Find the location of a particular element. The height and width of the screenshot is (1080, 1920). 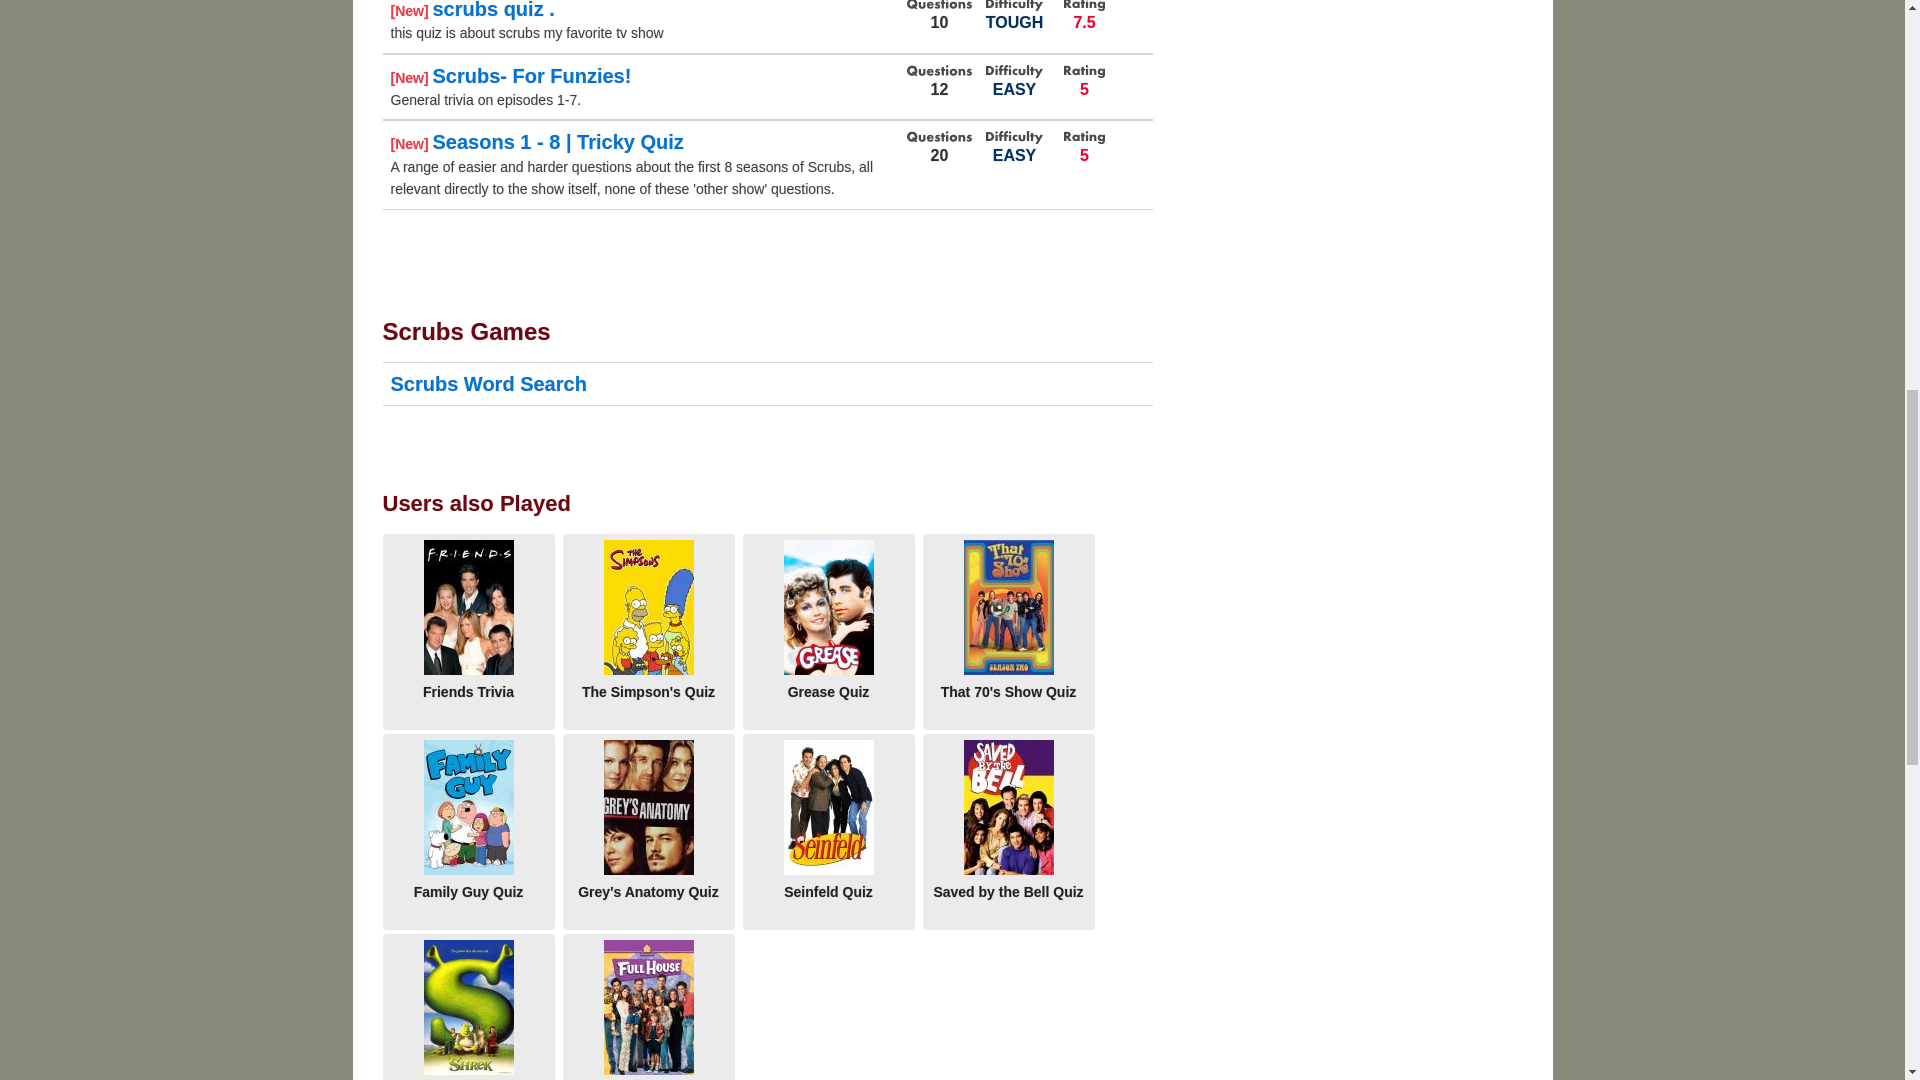

scrubs quiz . is located at coordinates (493, 10).